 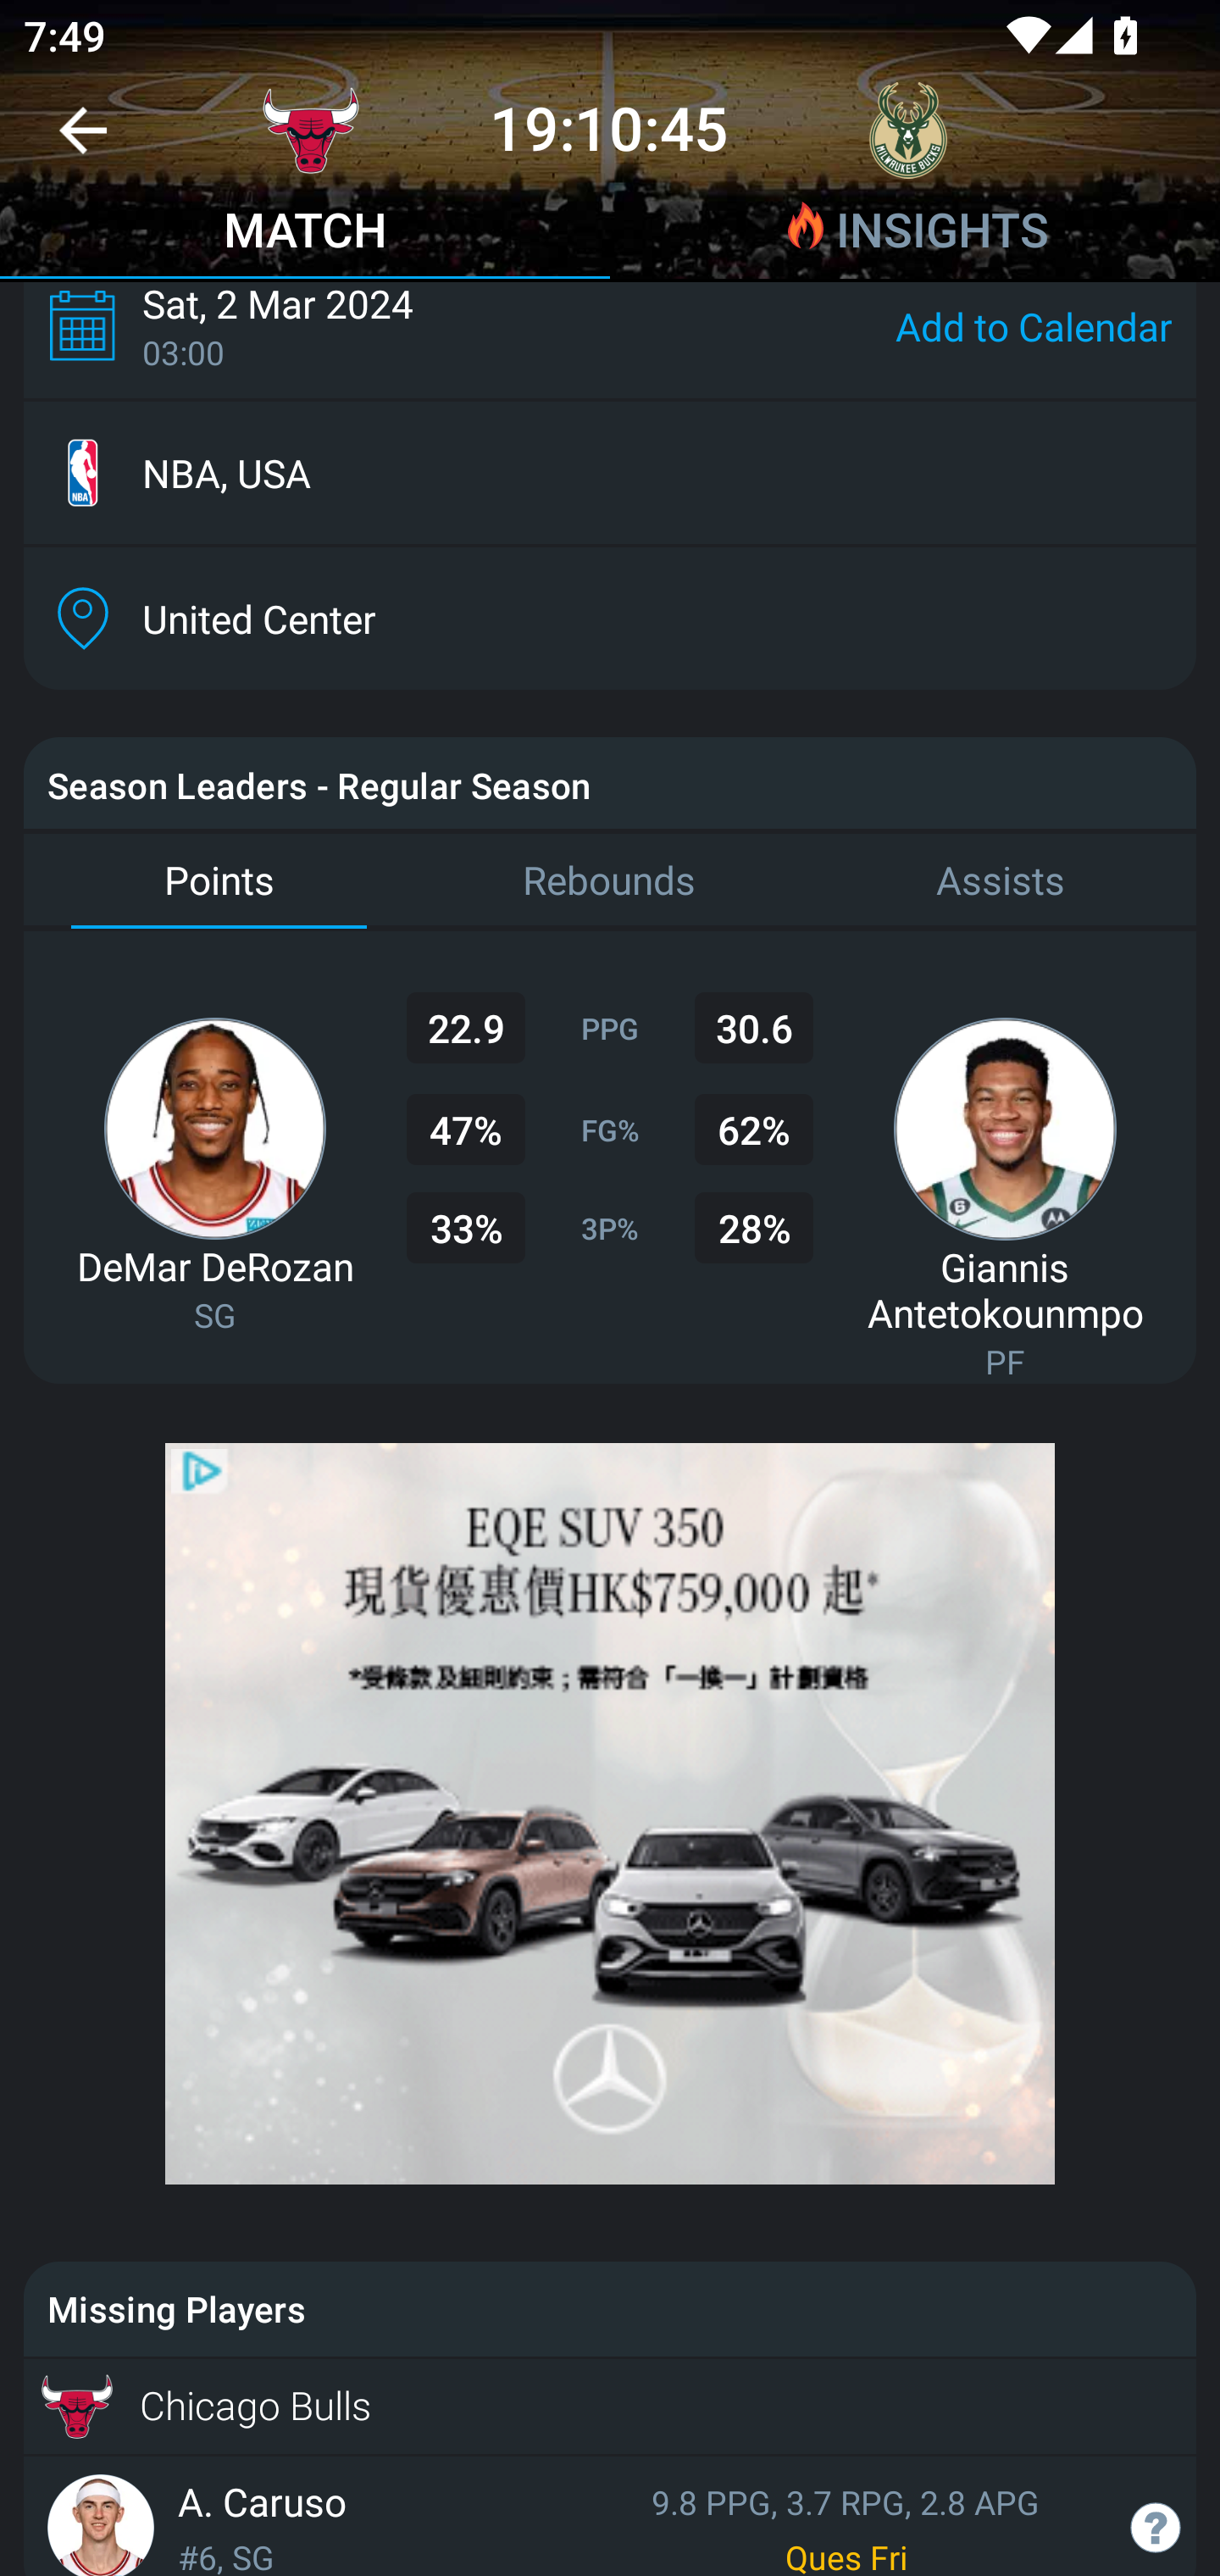 What do you see at coordinates (215, 1266) in the screenshot?
I see `DeMar DeRozan` at bounding box center [215, 1266].